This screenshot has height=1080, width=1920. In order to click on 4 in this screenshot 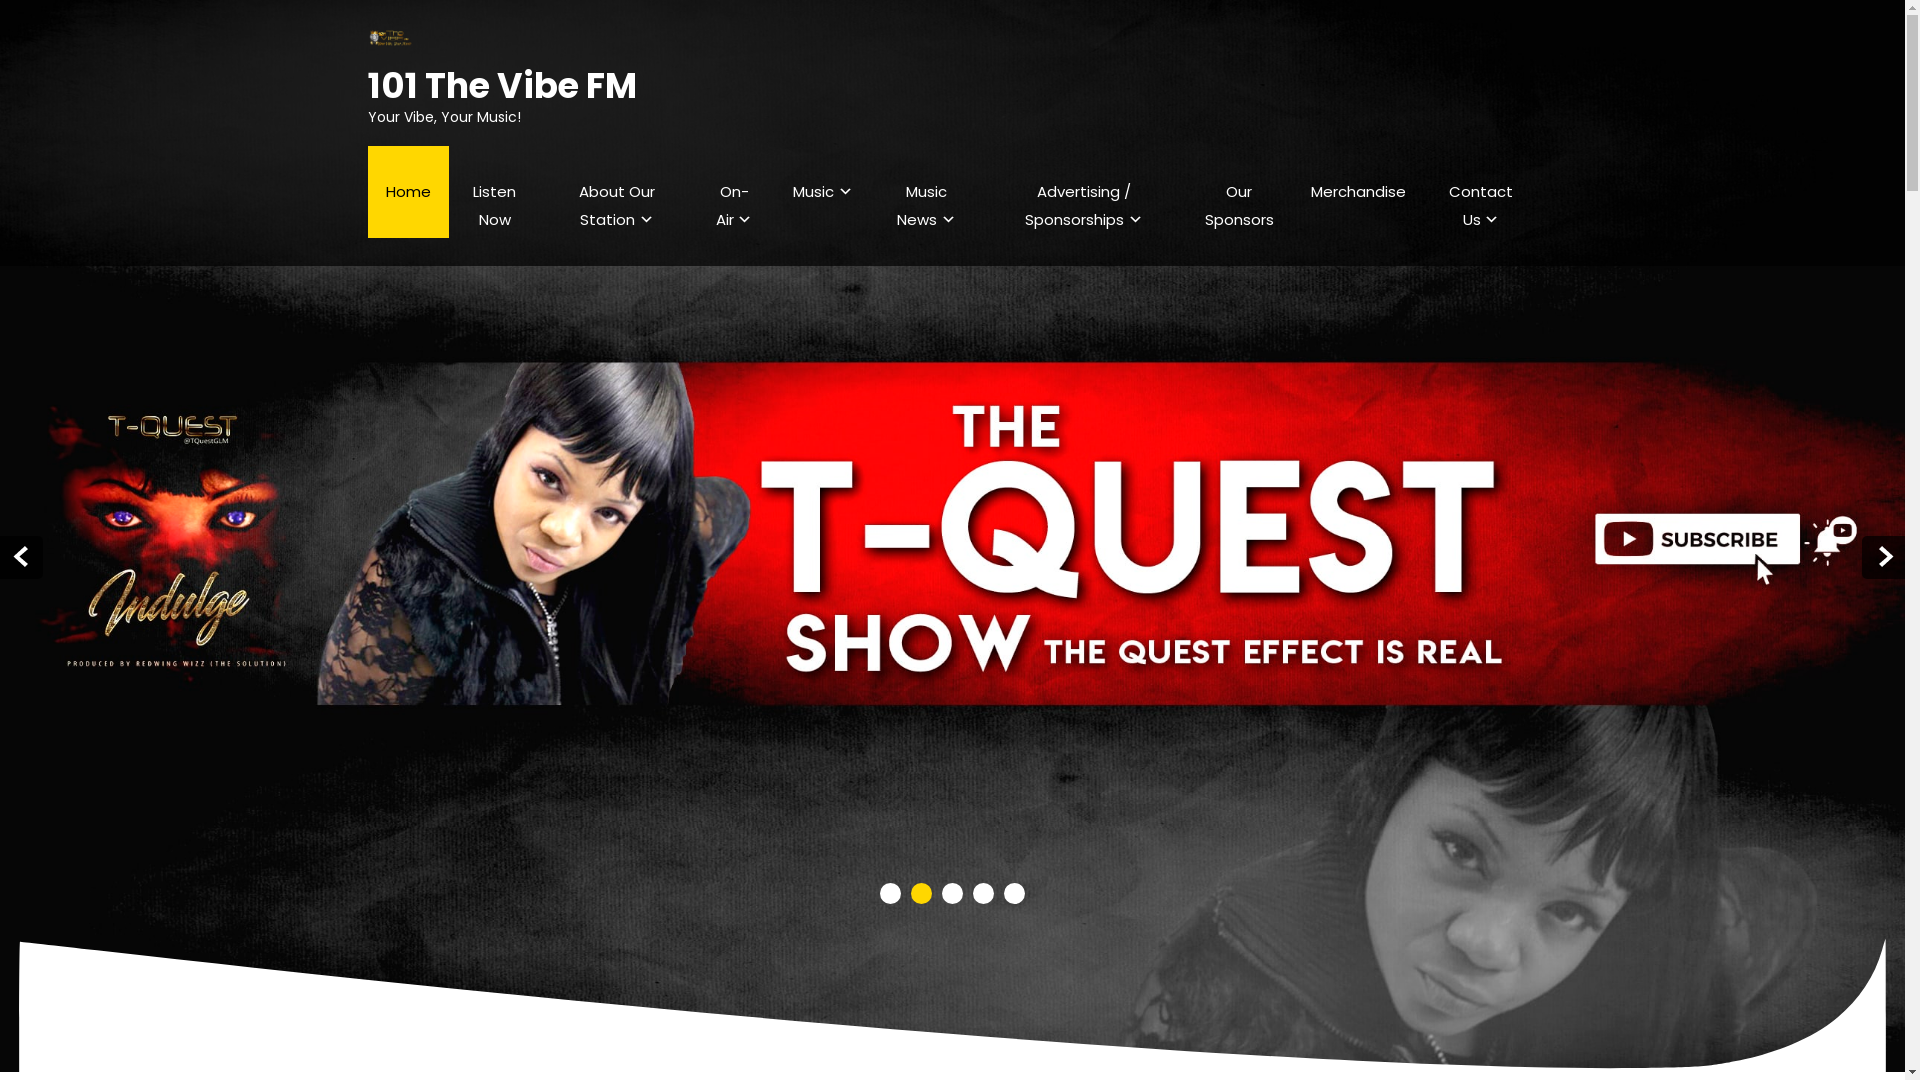, I will do `click(983, 893)`.